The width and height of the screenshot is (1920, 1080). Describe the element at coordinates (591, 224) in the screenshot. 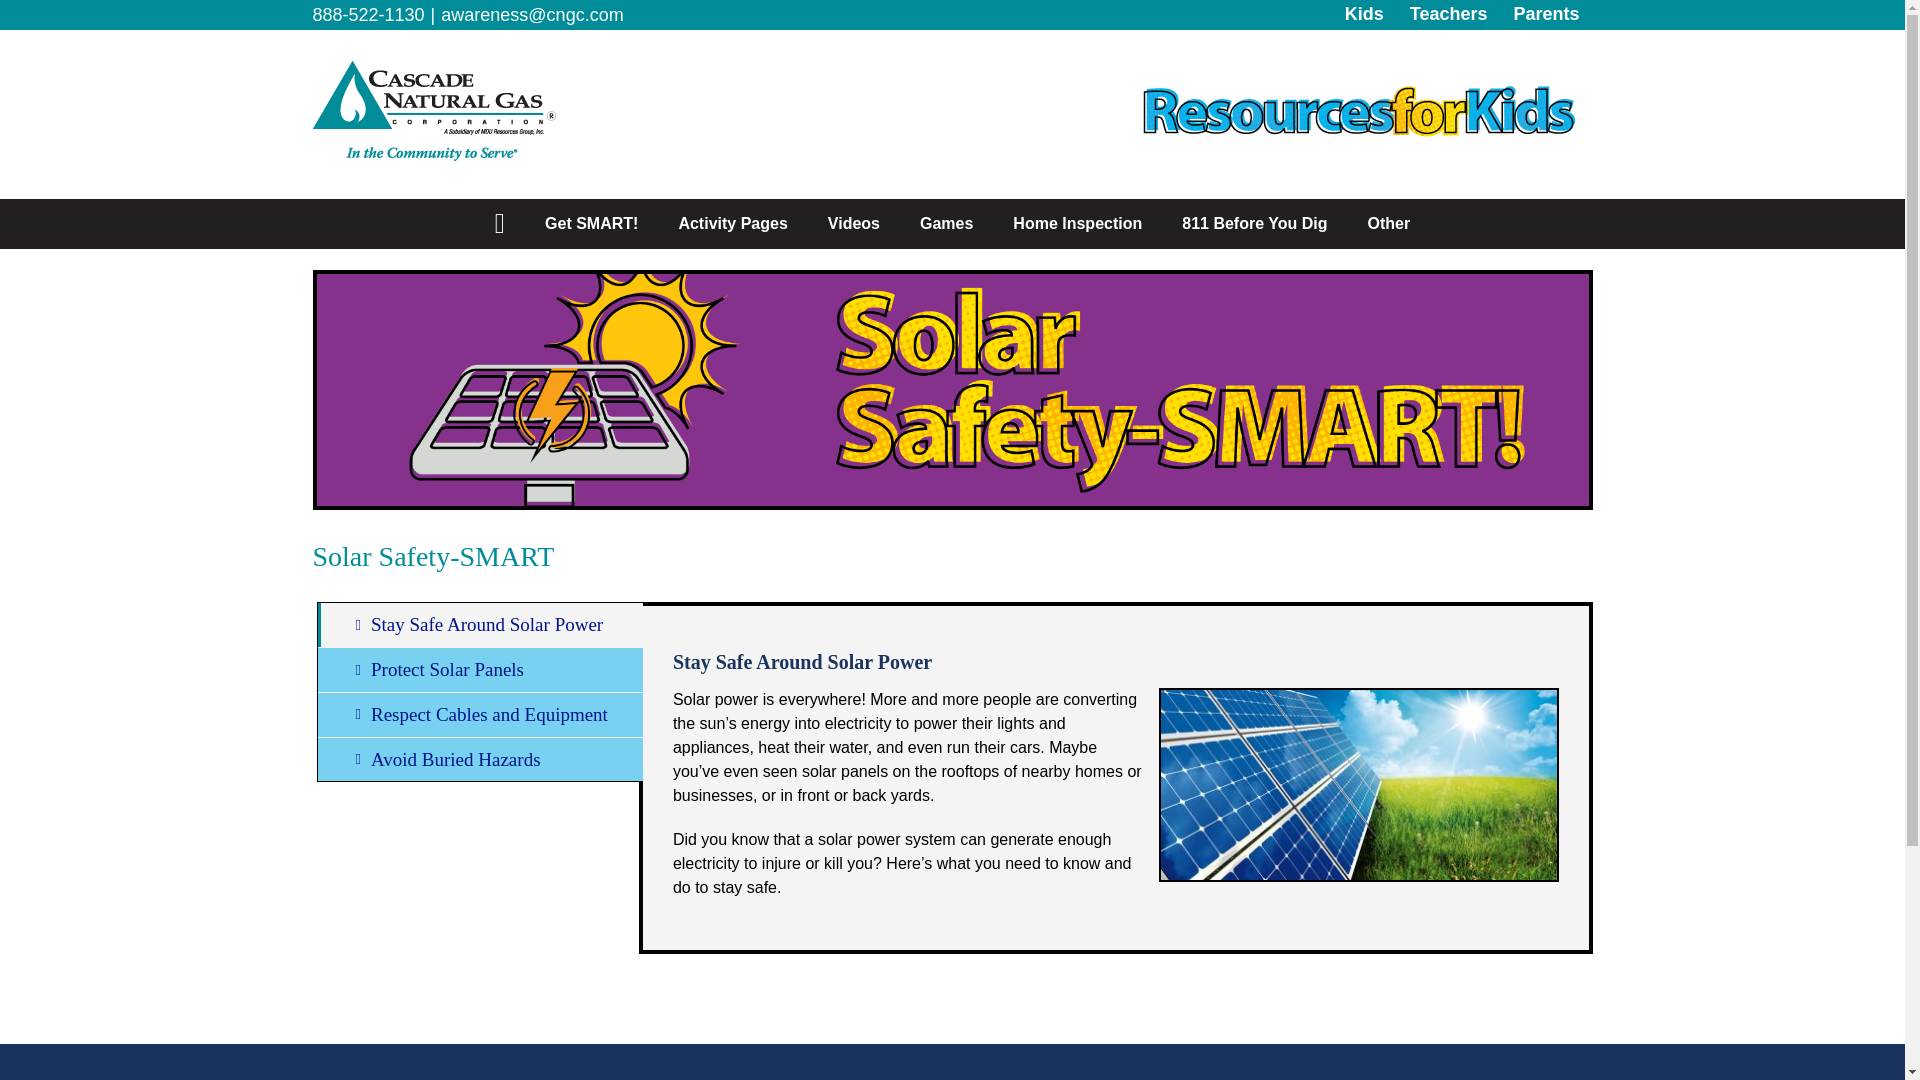

I see `Get SMART!` at that location.